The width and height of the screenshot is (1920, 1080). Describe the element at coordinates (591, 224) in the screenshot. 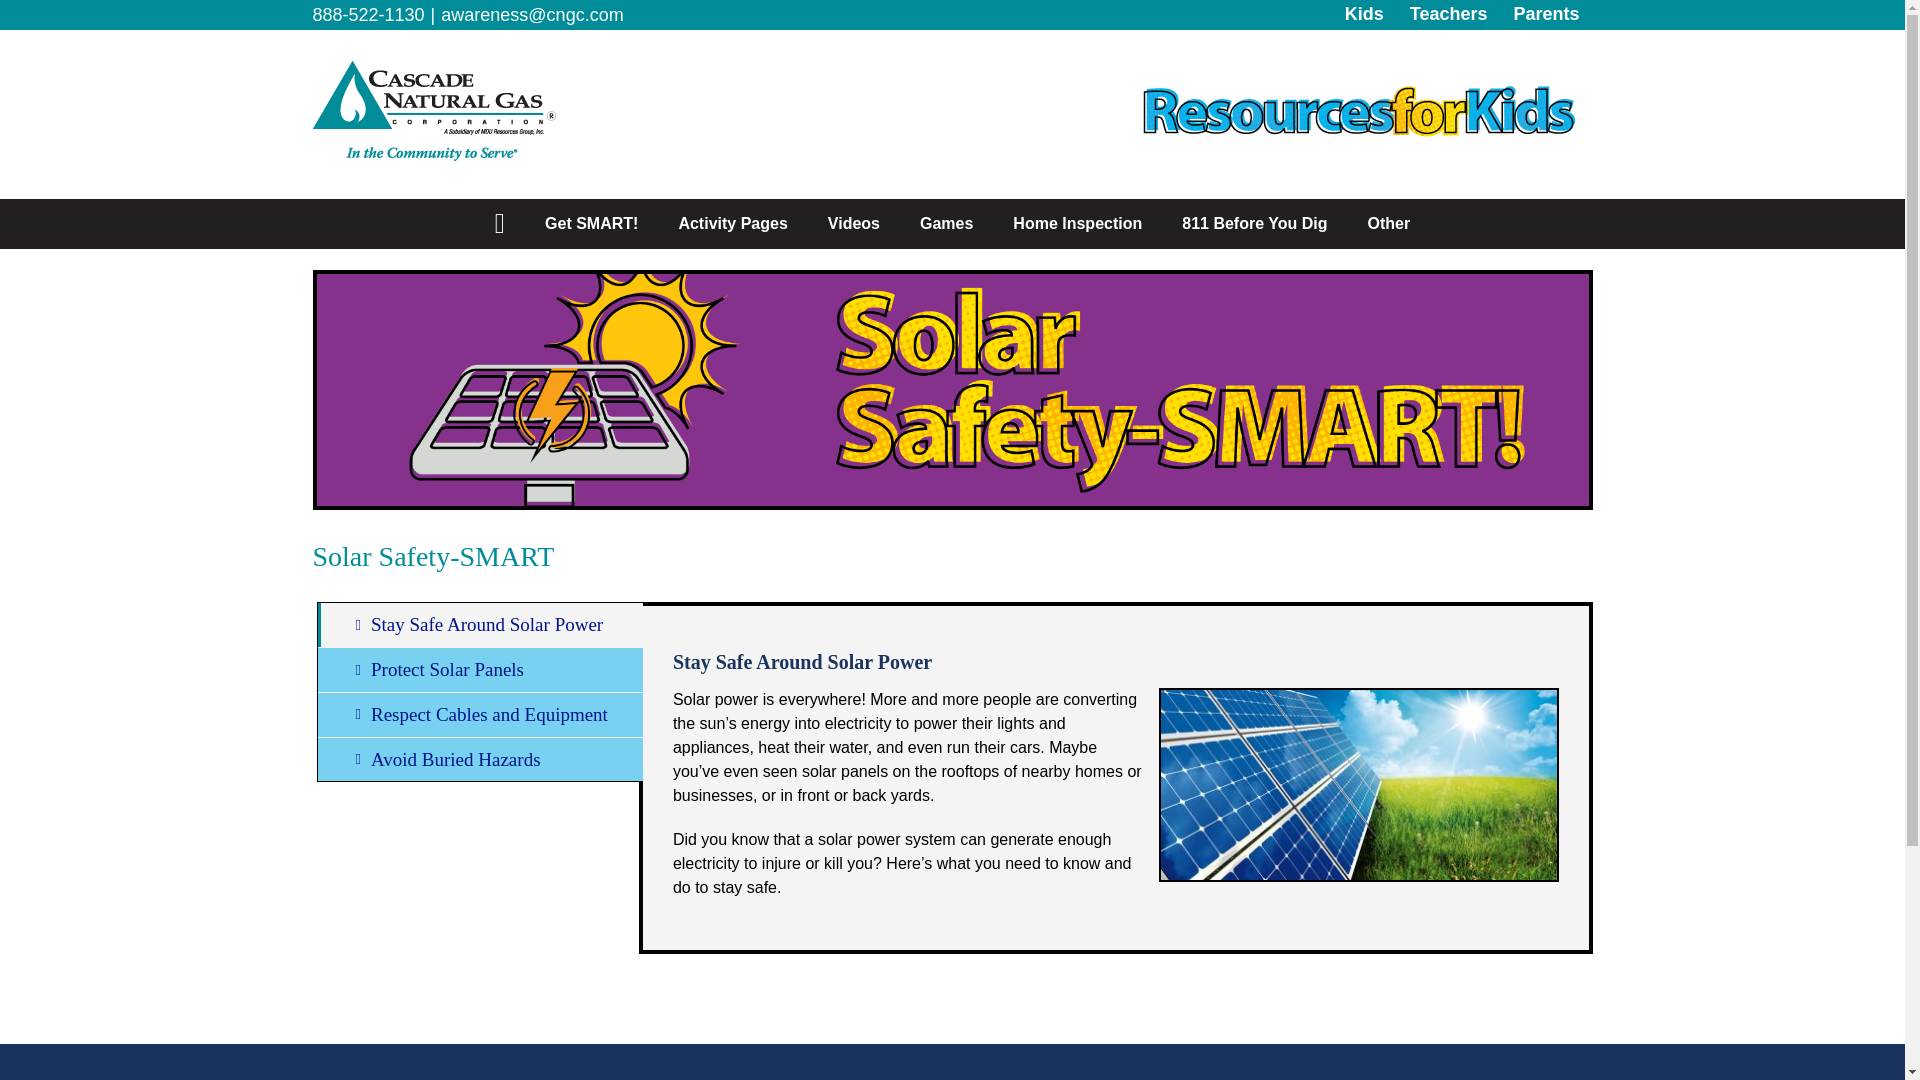

I see `Get SMART!` at that location.